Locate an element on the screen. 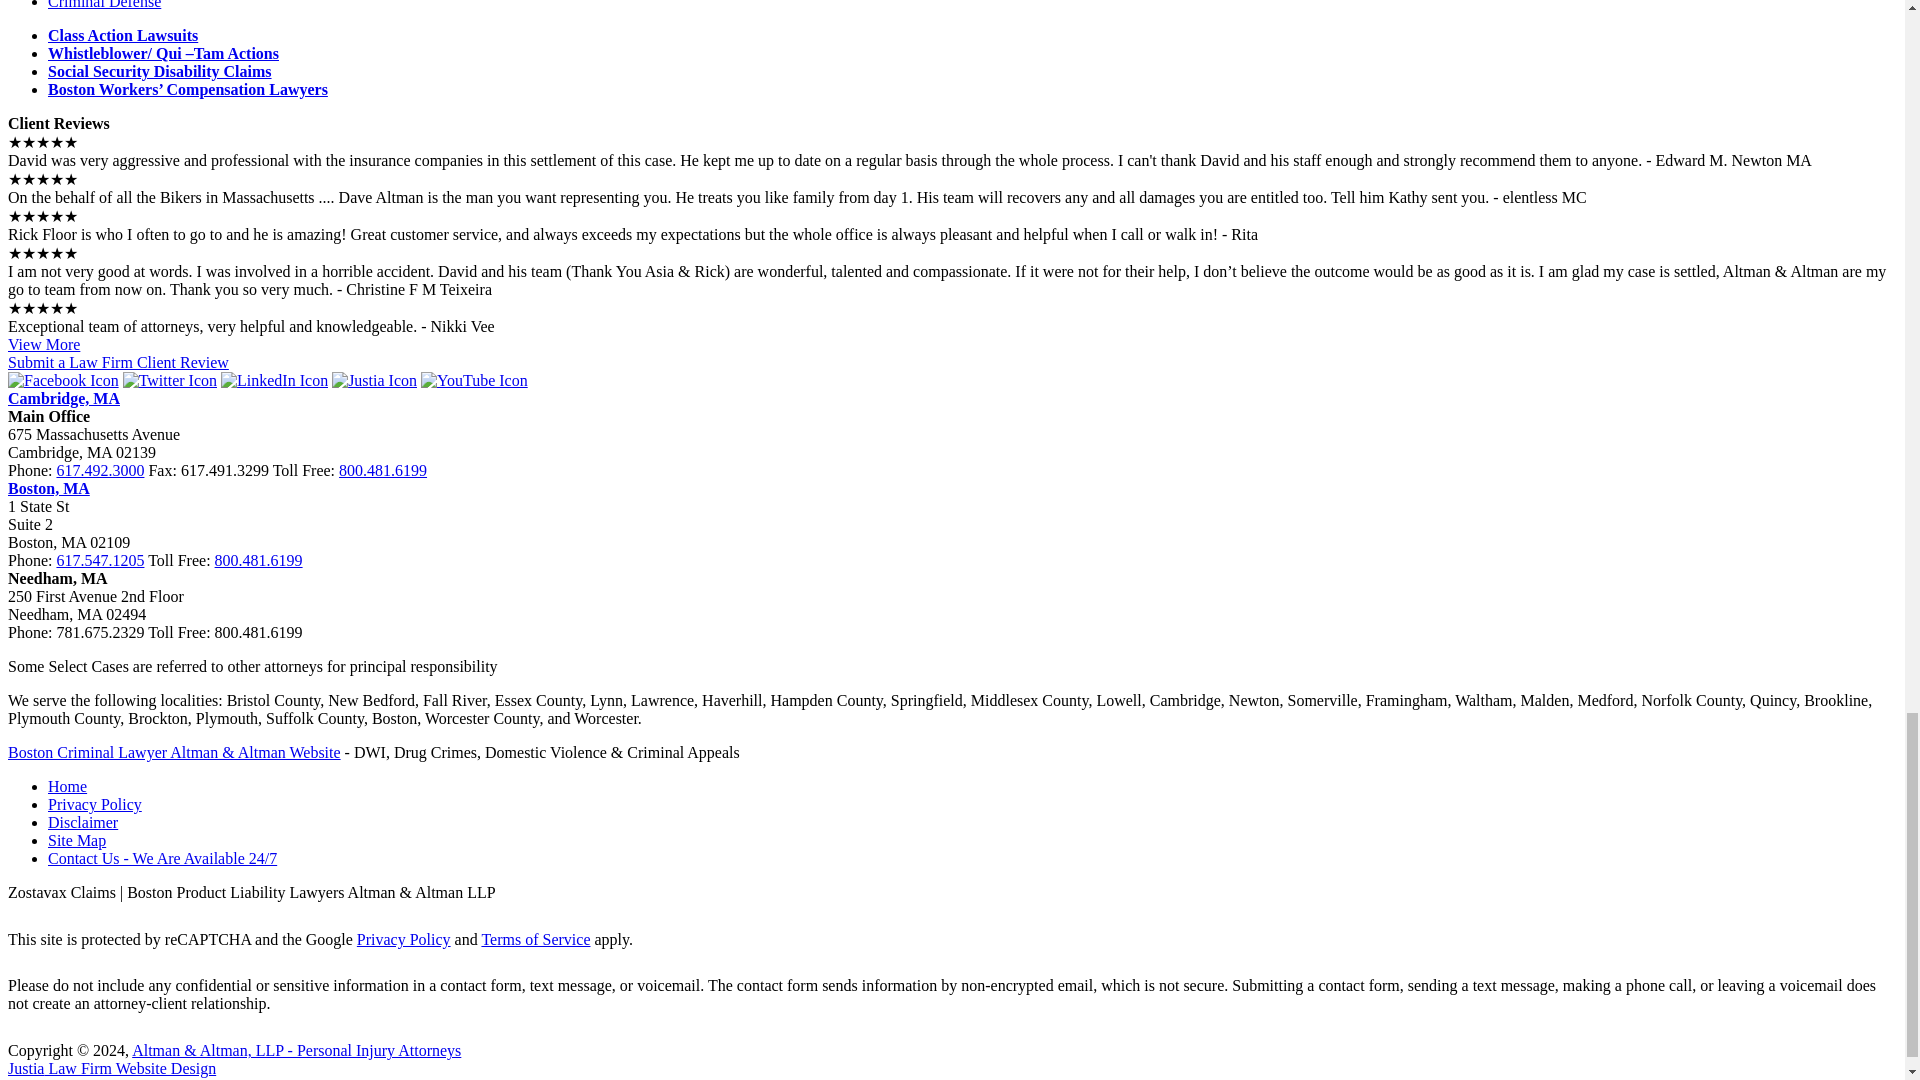  Facebook is located at coordinates (63, 380).